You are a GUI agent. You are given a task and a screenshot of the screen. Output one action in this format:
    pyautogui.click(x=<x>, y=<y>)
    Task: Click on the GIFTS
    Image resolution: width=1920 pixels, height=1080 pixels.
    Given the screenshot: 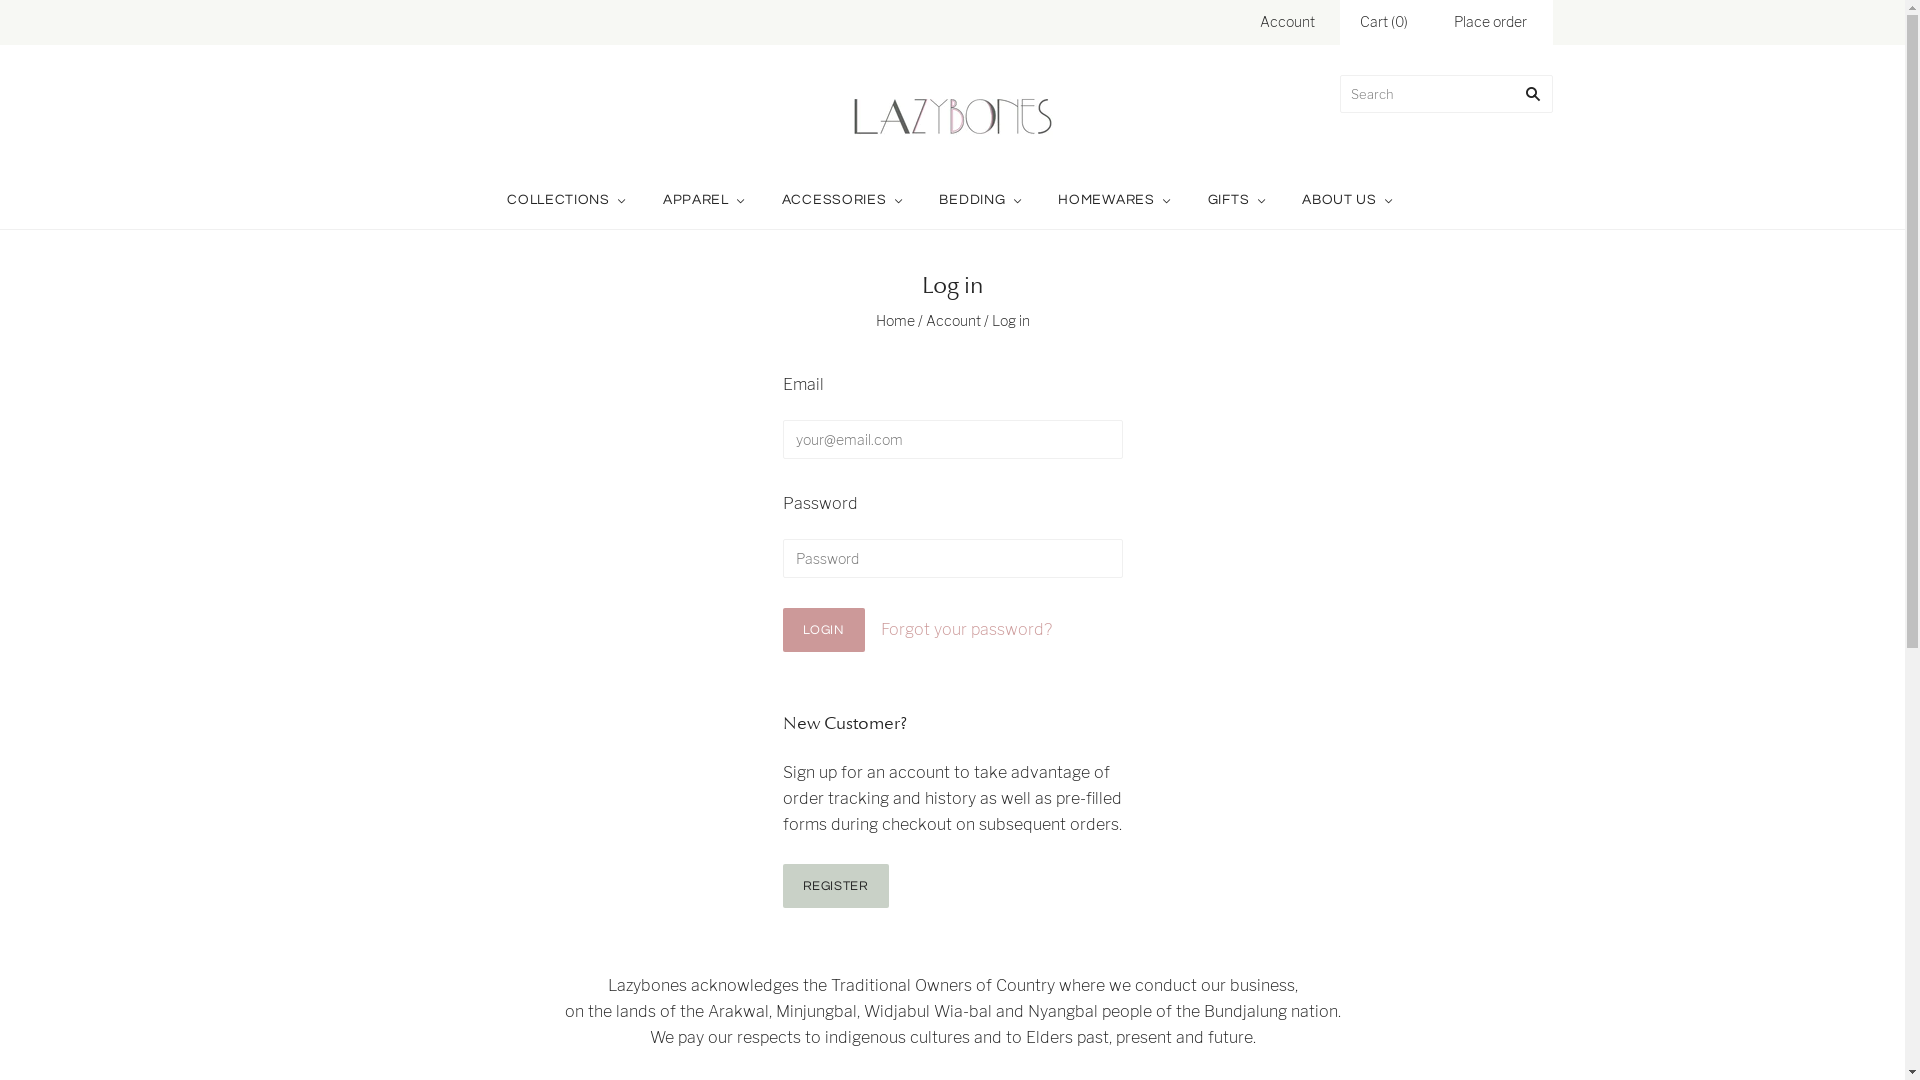 What is the action you would take?
    pyautogui.click(x=1240, y=200)
    